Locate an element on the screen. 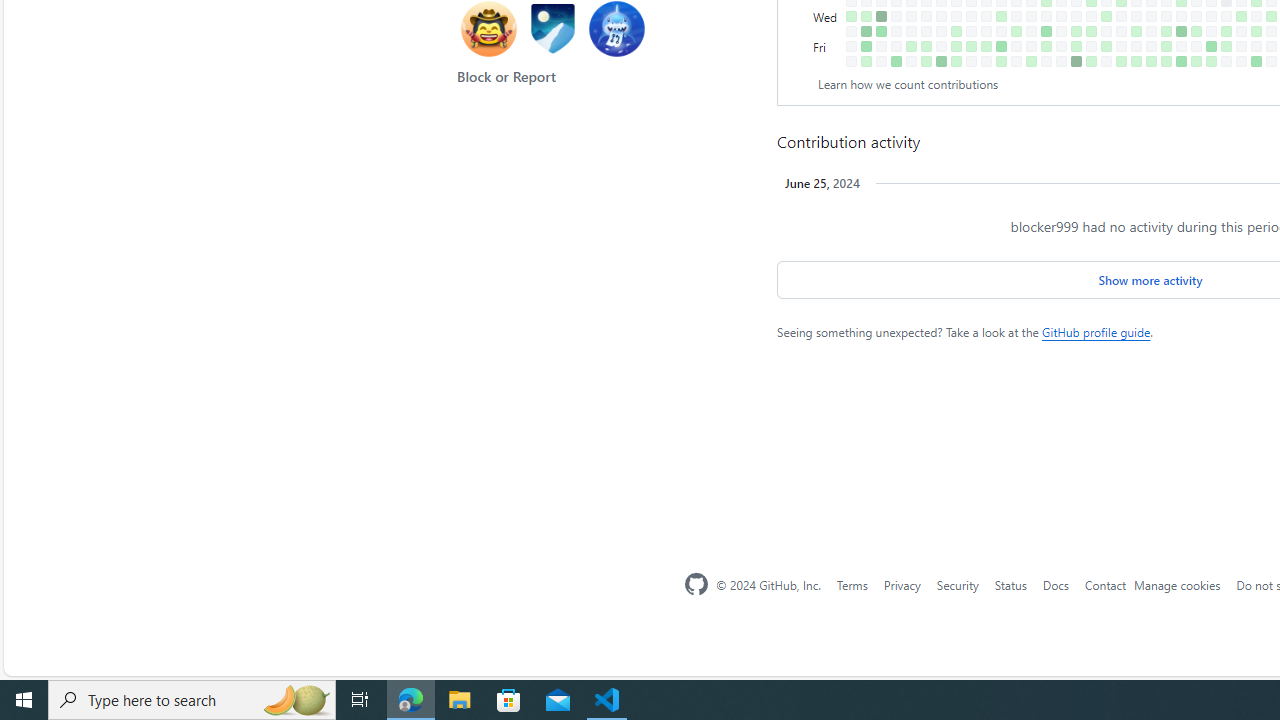  1 contribution on May 25th. is located at coordinates (1151, 61).